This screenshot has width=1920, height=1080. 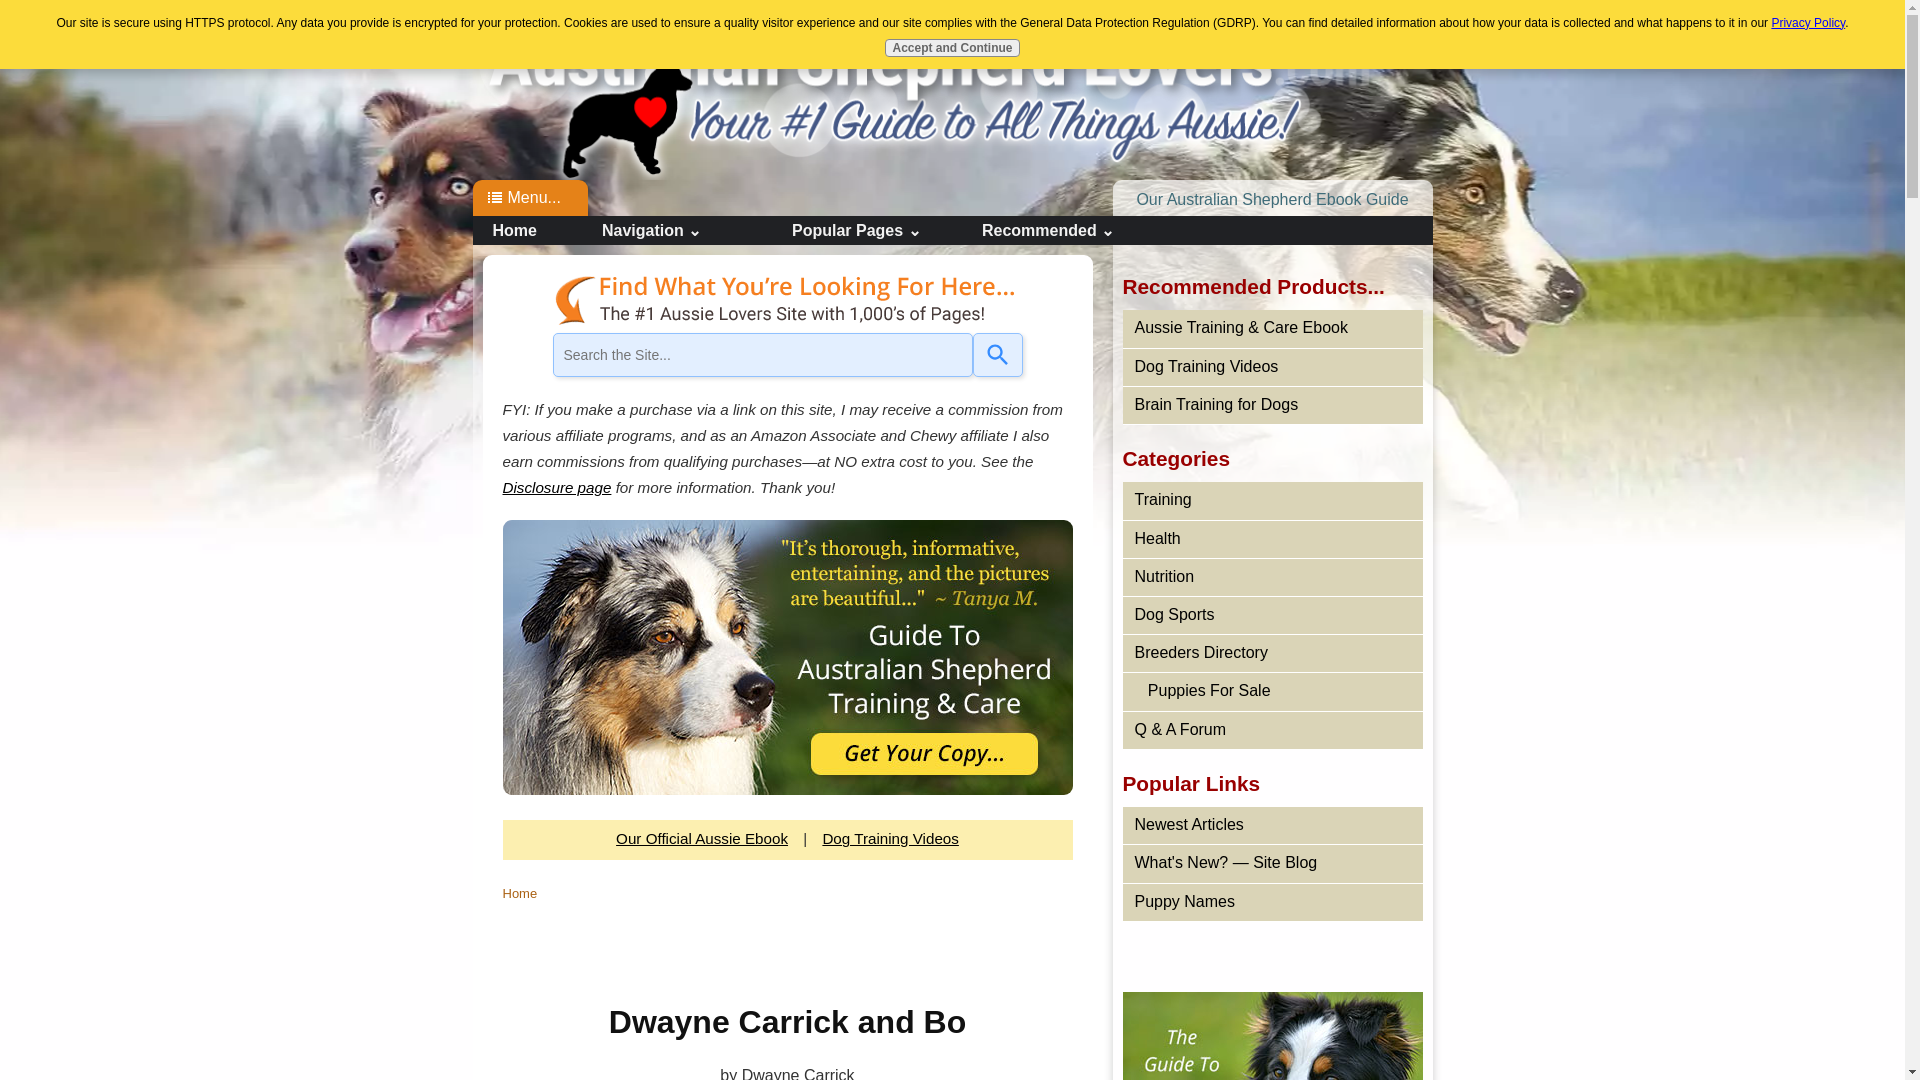 What do you see at coordinates (531, 230) in the screenshot?
I see `Home         ` at bounding box center [531, 230].